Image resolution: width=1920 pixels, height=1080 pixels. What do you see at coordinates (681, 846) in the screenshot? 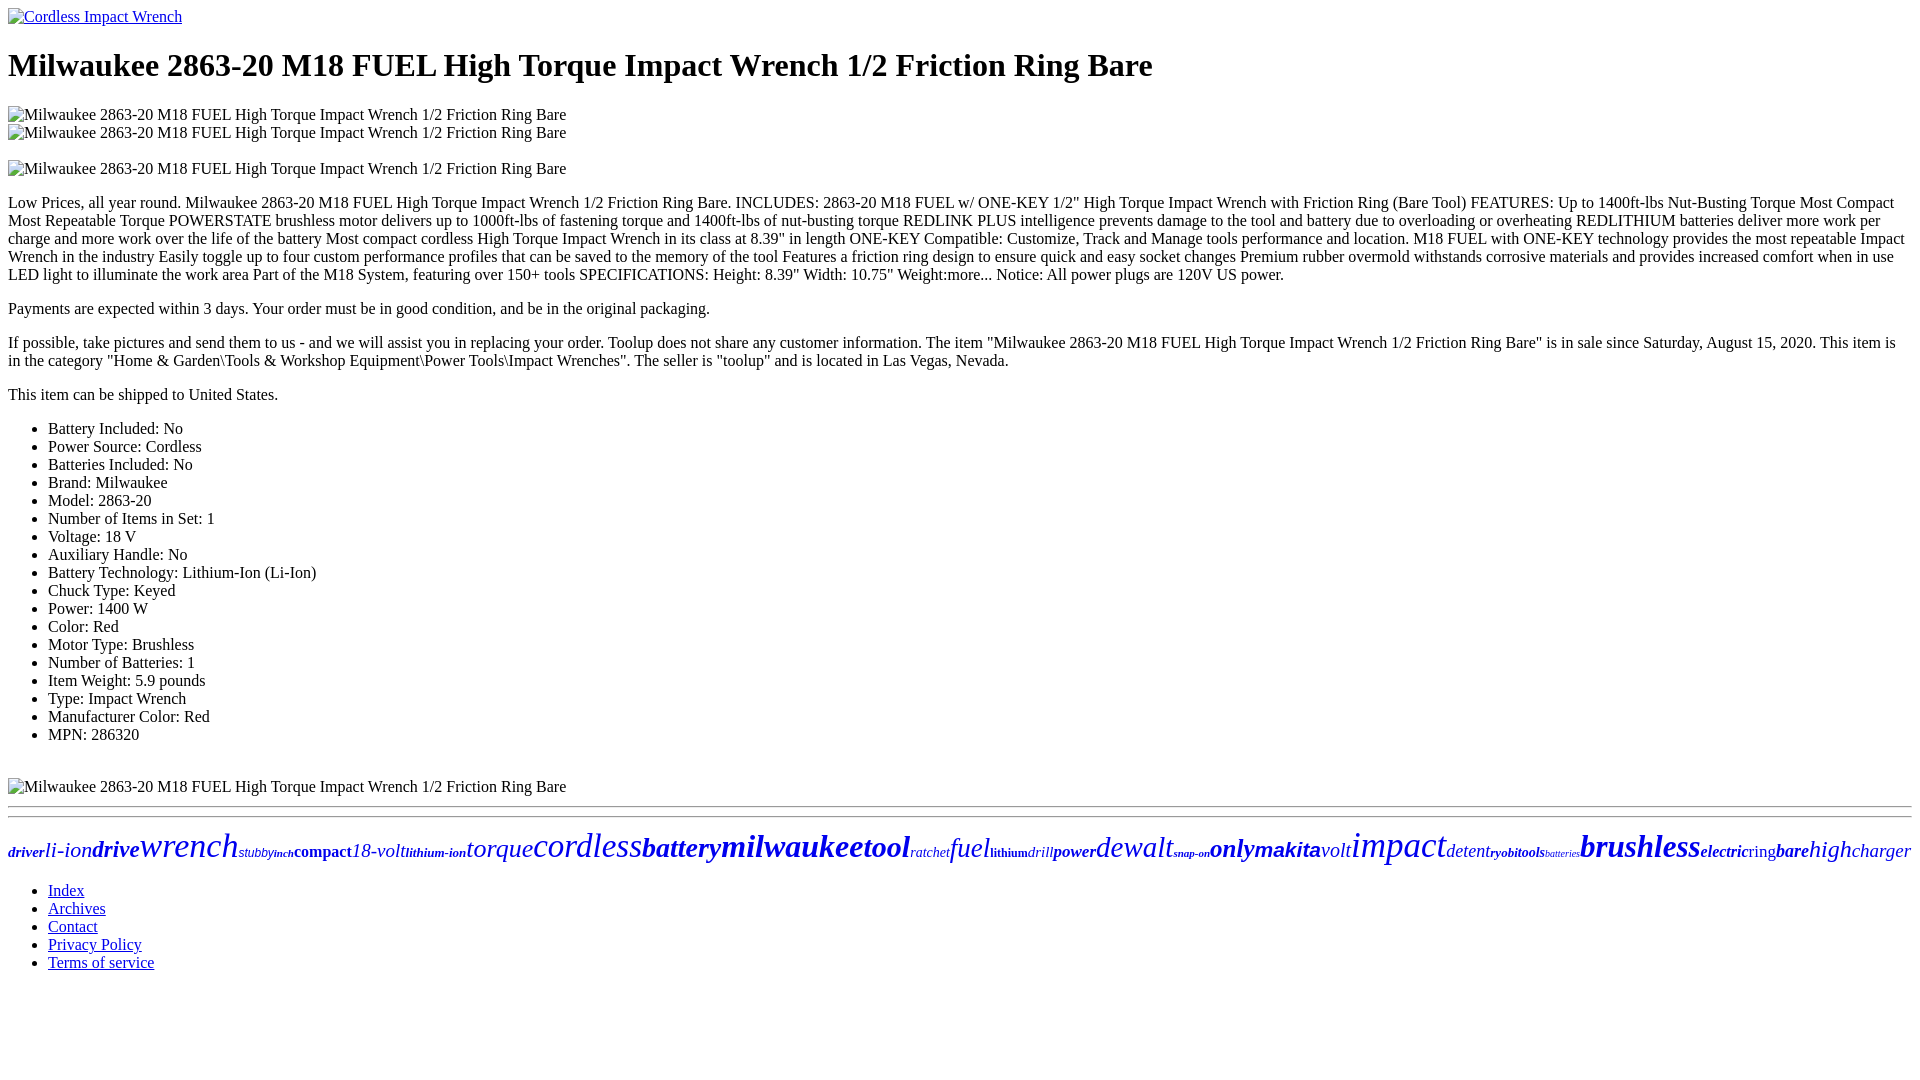
I see `battery` at bounding box center [681, 846].